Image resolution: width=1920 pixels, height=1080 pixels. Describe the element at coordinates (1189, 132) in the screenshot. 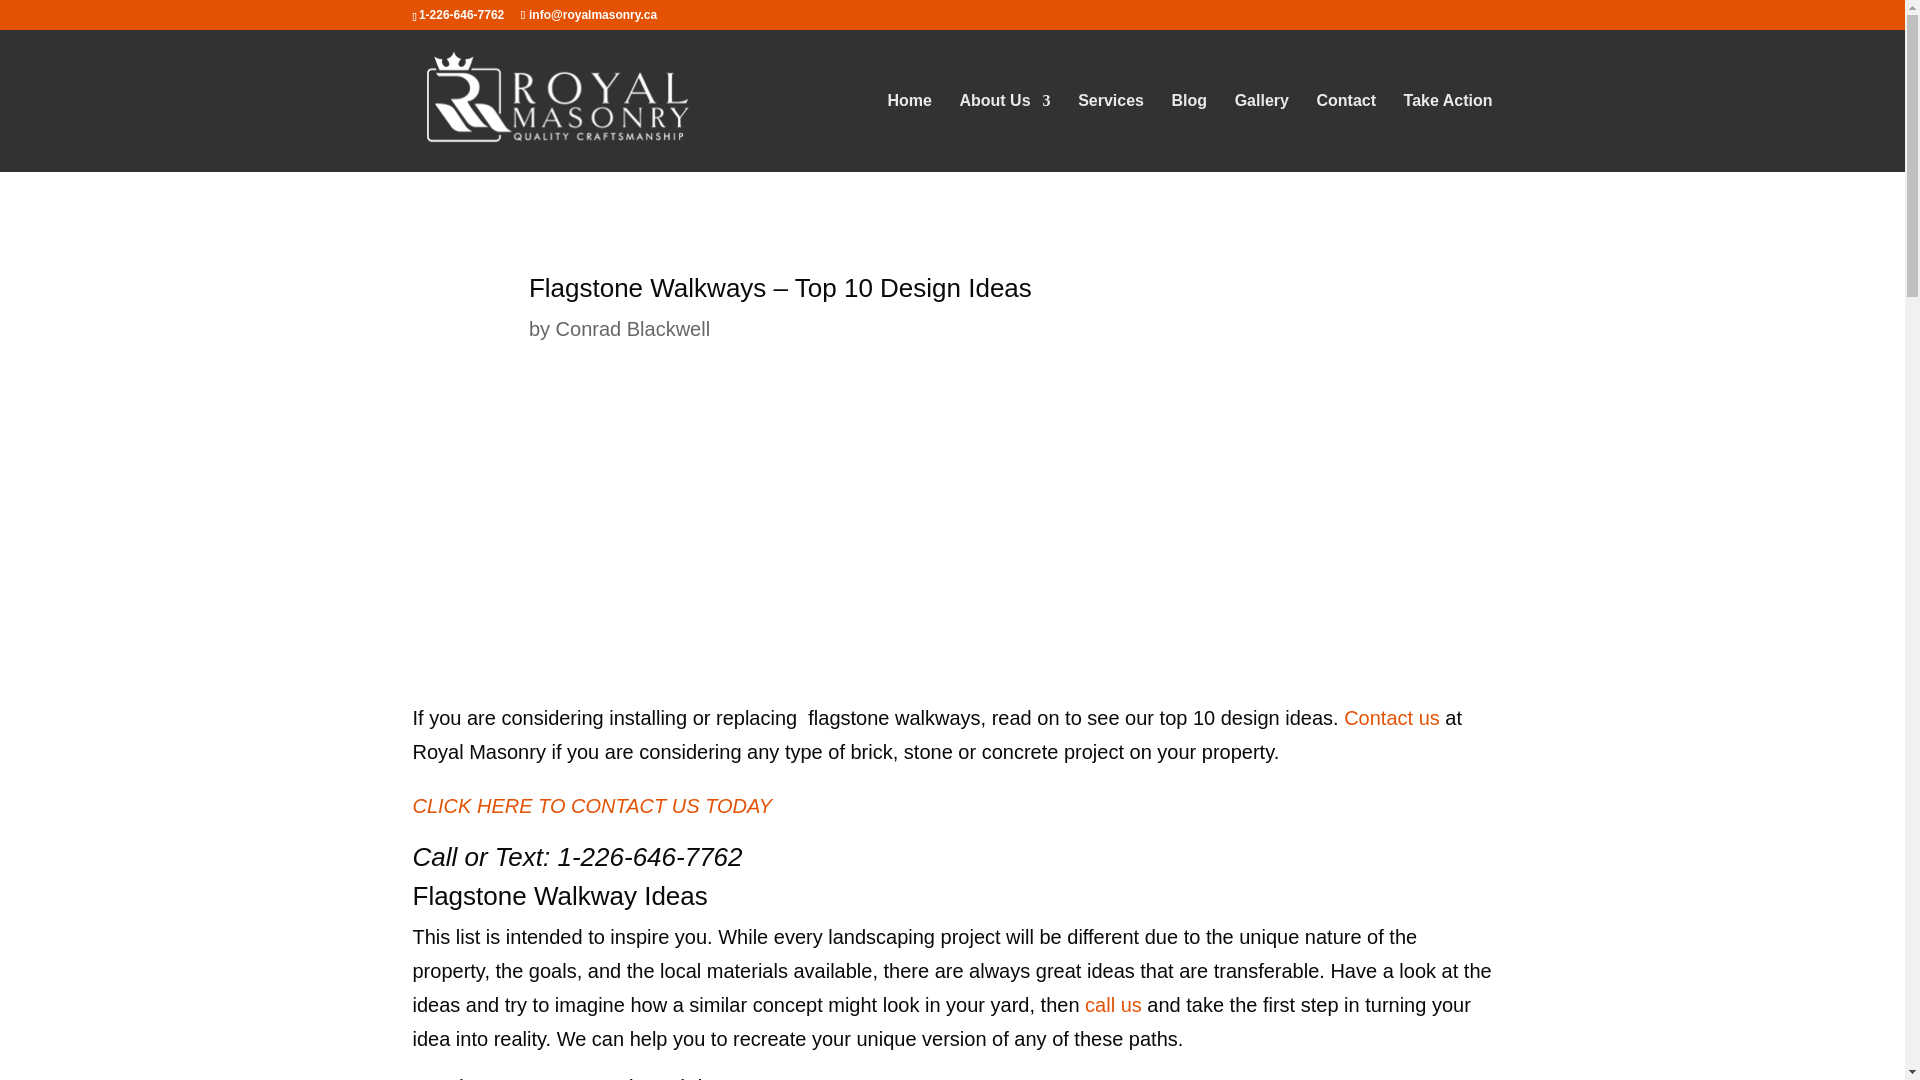

I see `Blog` at that location.